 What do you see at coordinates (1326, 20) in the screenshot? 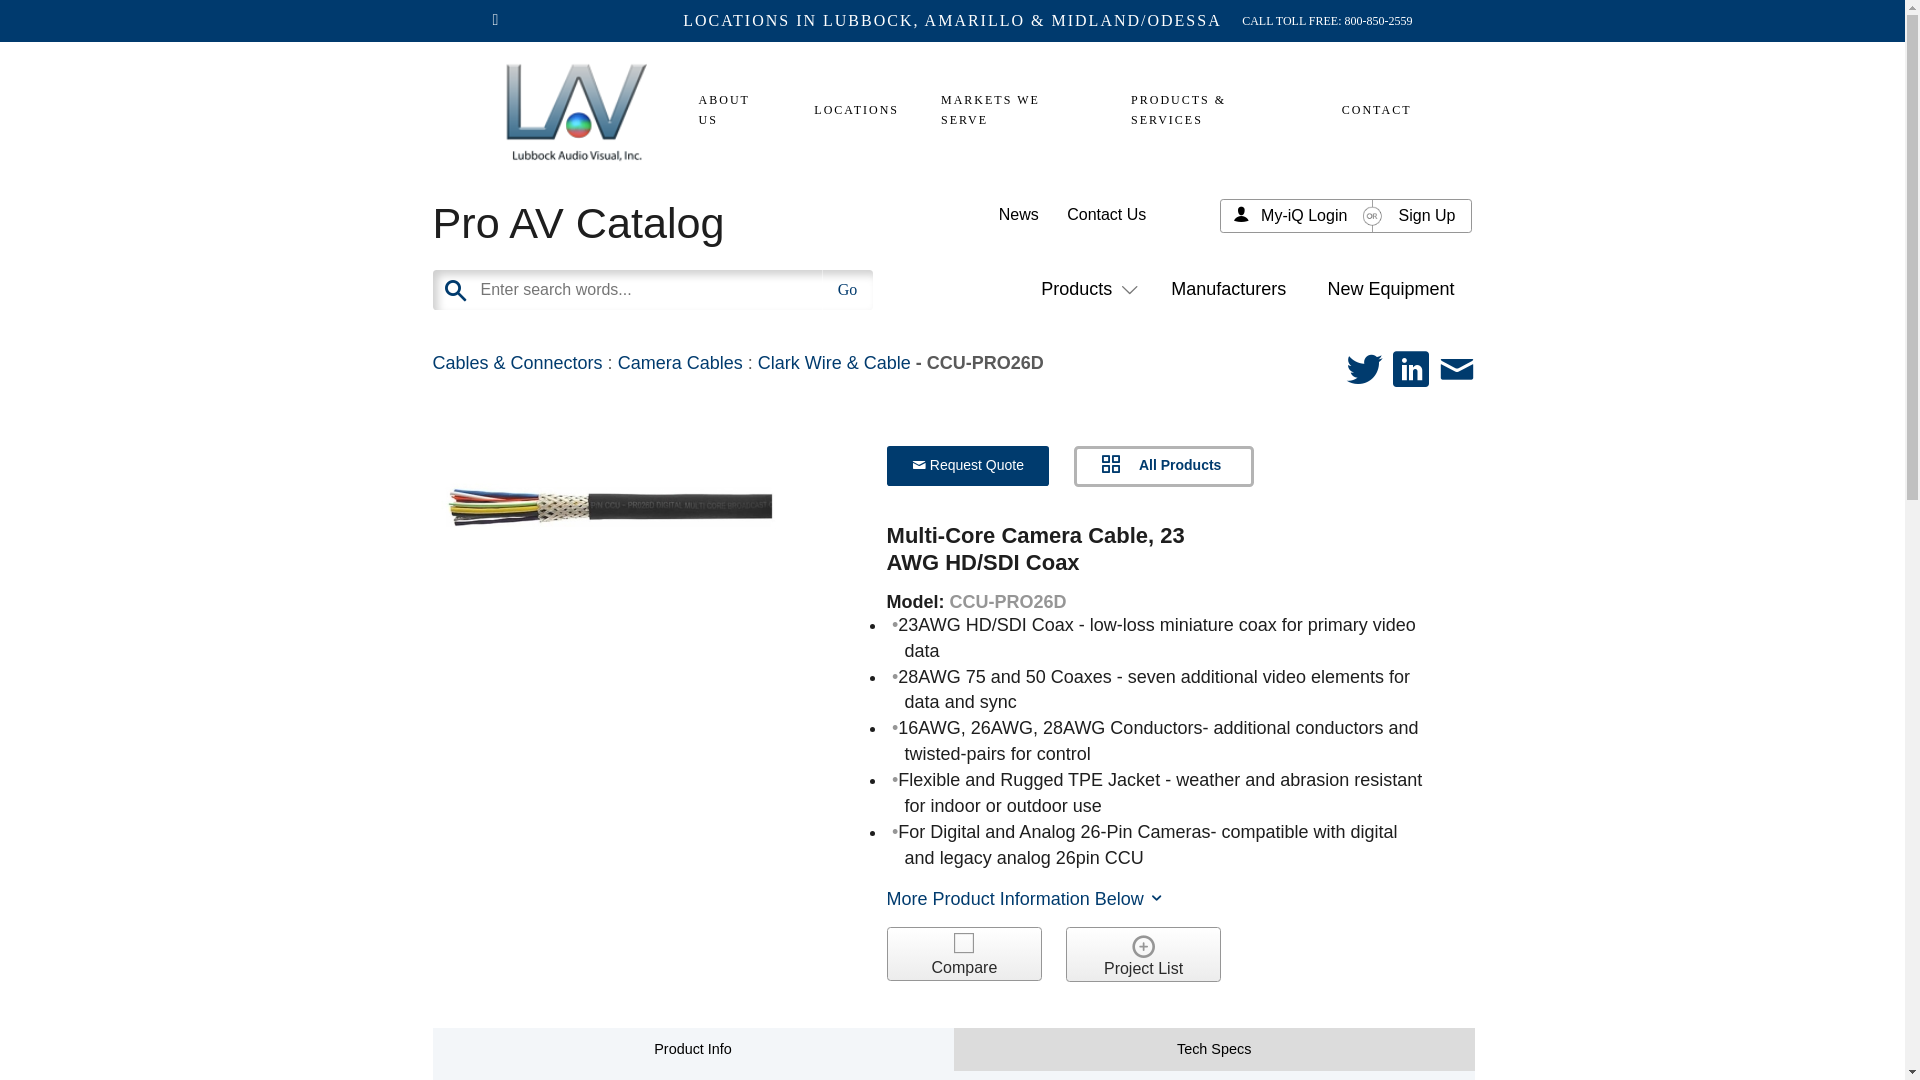
I see `CALL TOLL FREE: 800-850-2559` at bounding box center [1326, 20].